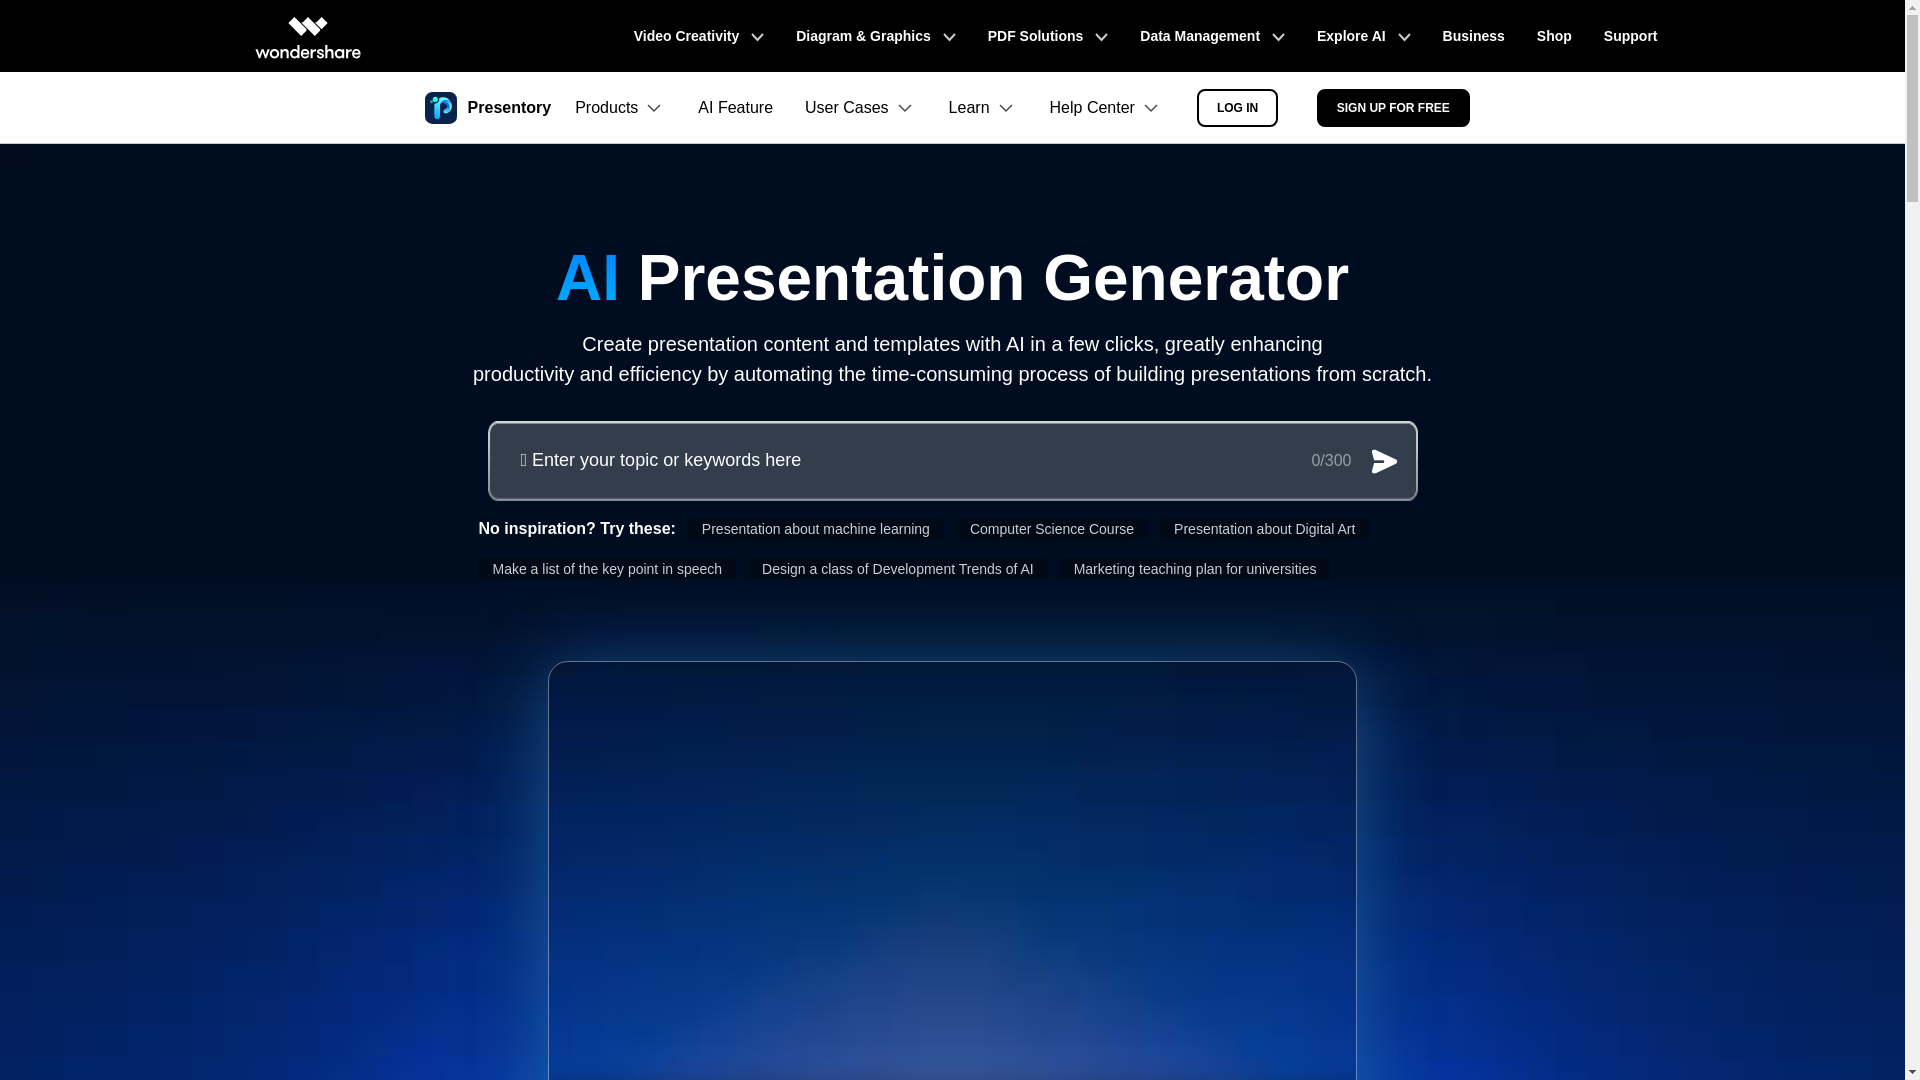 This screenshot has width=1920, height=1080. I want to click on Business, so click(1473, 36).